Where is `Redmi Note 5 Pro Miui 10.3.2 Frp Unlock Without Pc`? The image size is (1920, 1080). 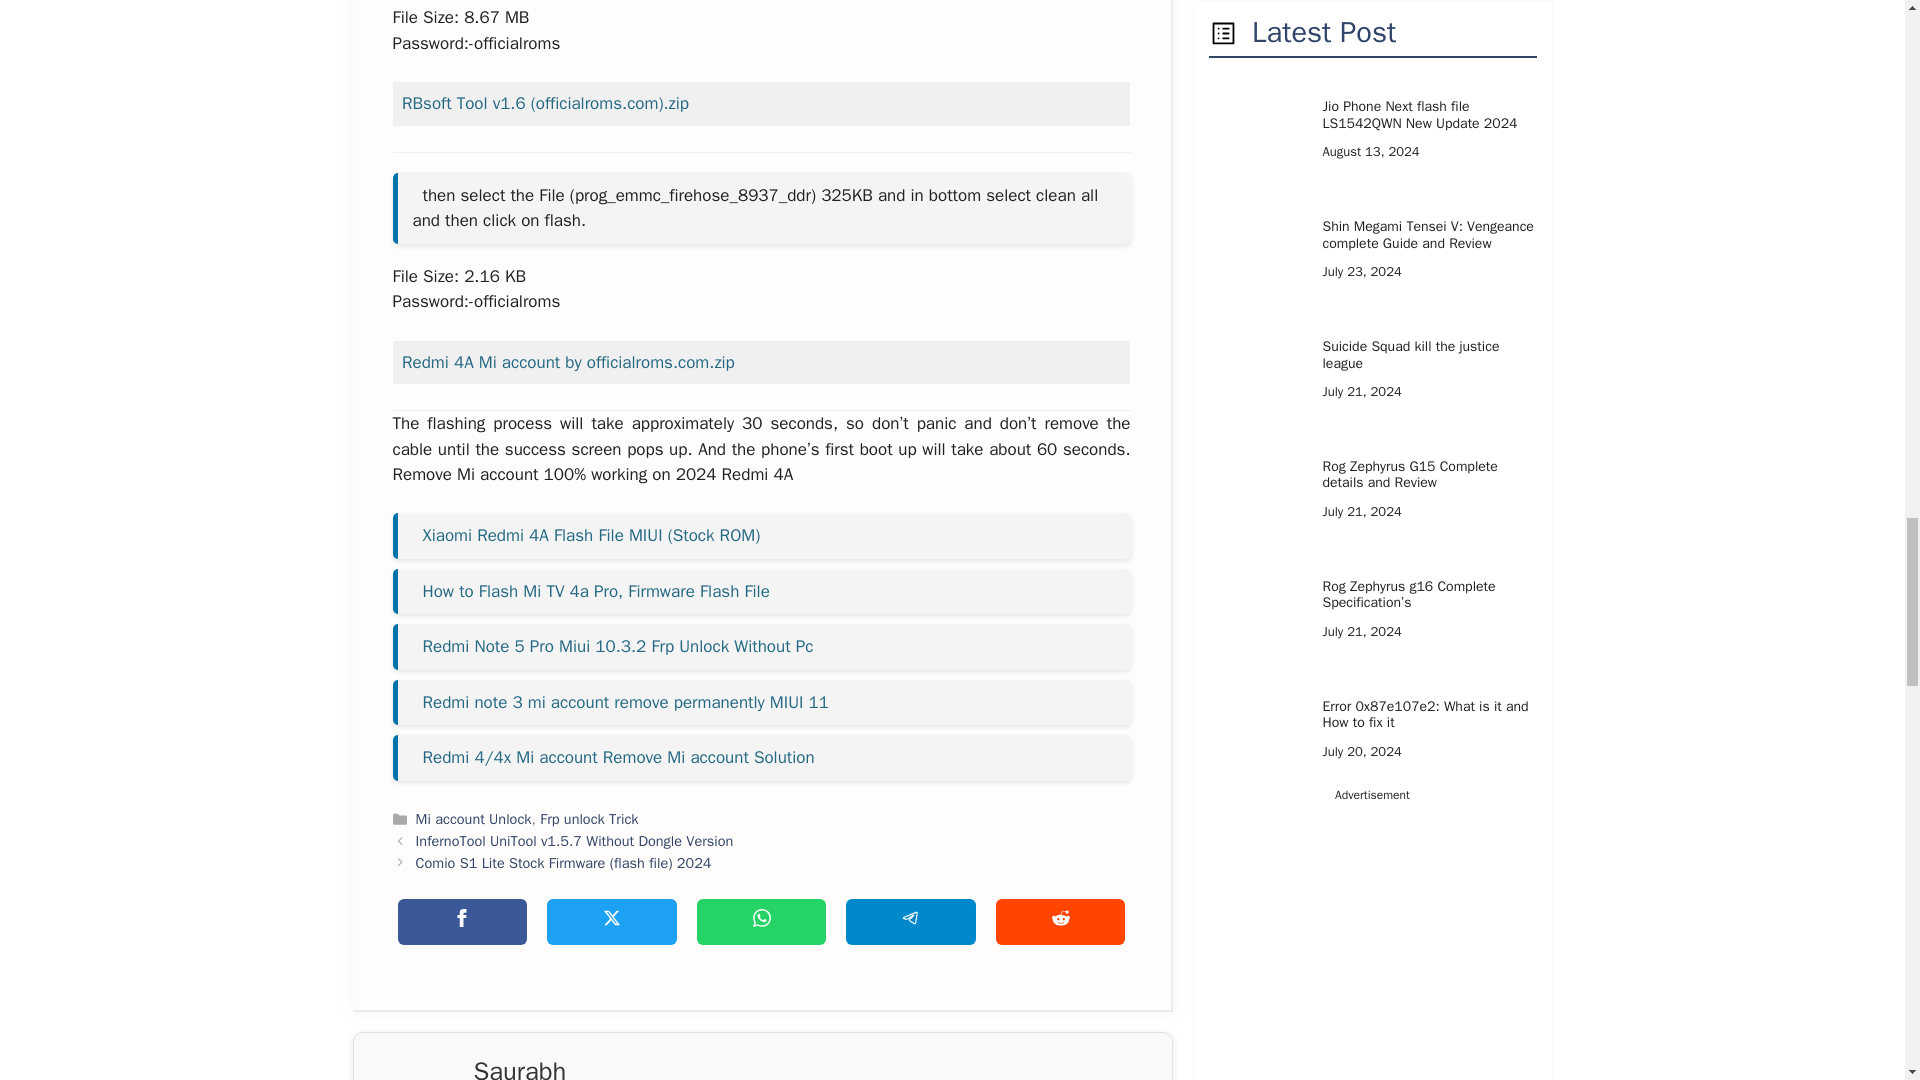 Redmi Note 5 Pro Miui 10.3.2 Frp Unlock Without Pc is located at coordinates (617, 646).